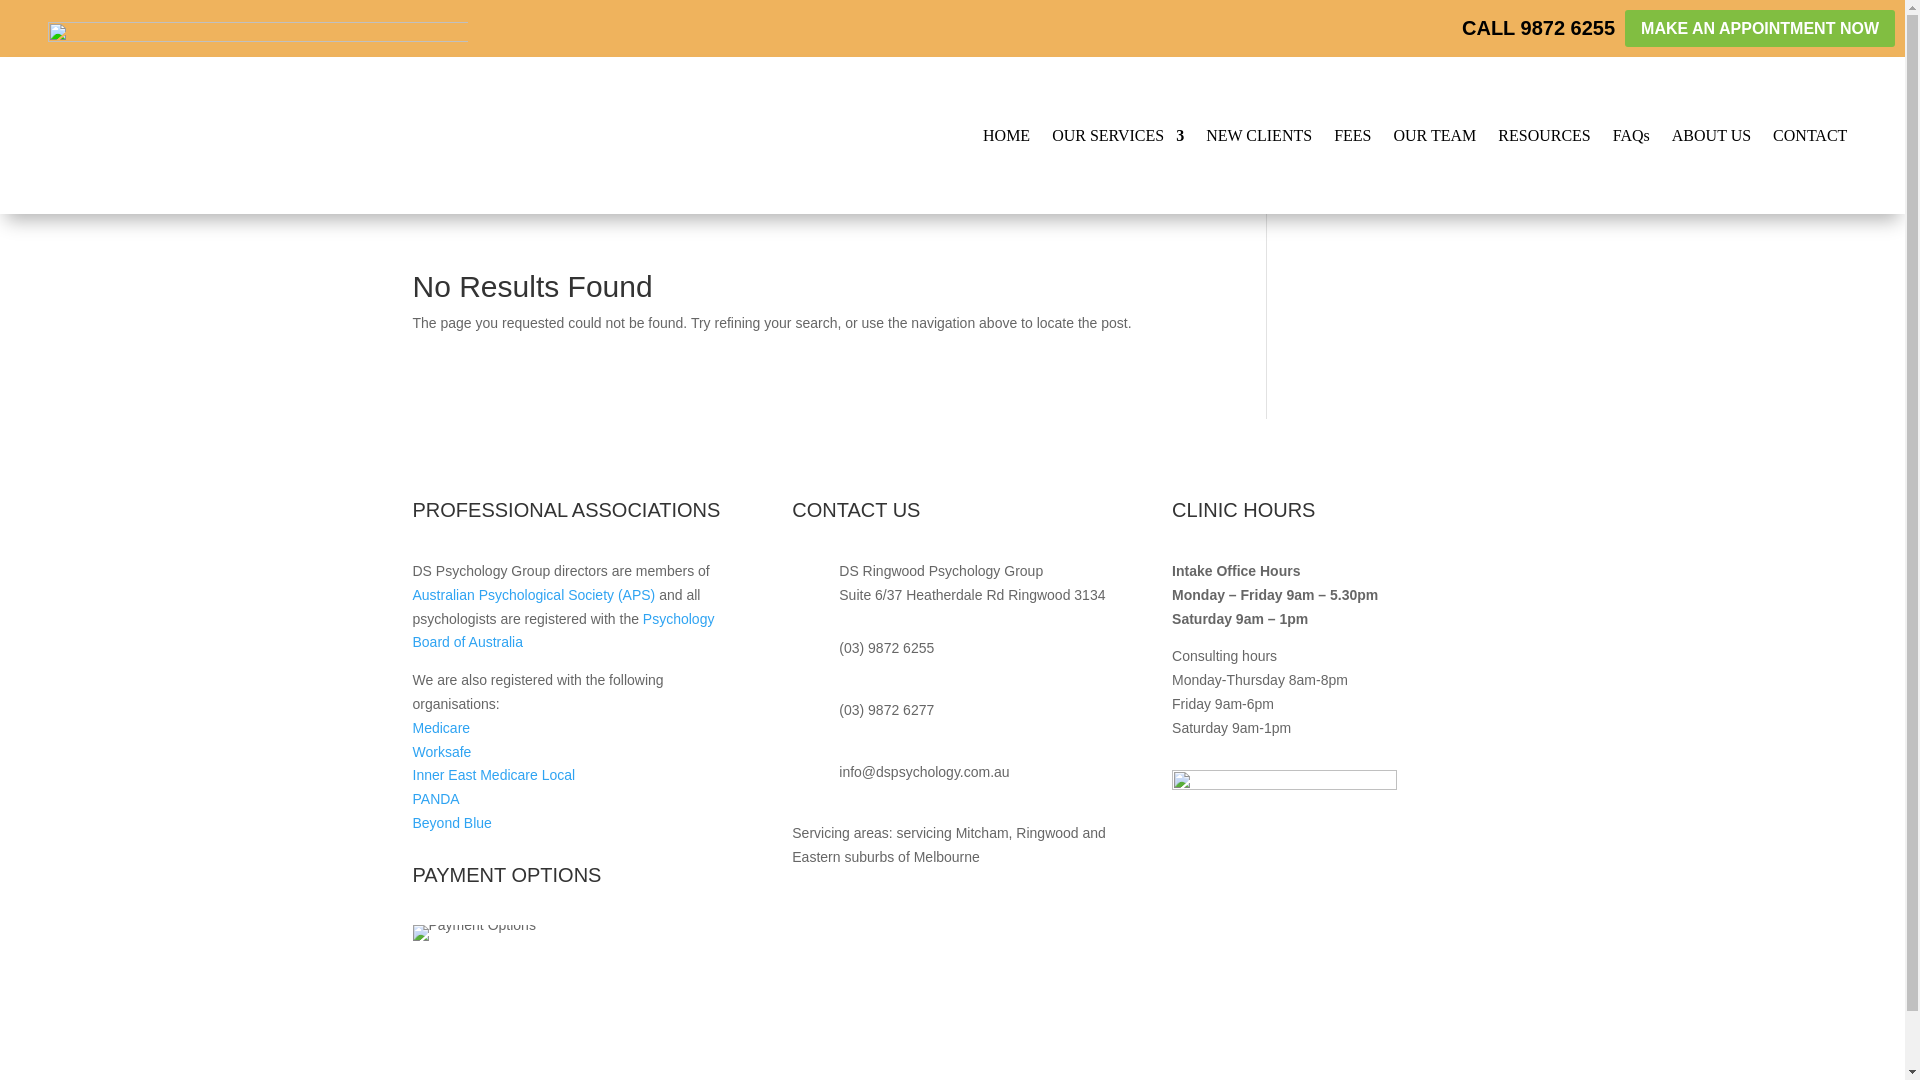 Image resolution: width=1920 pixels, height=1080 pixels. Describe the element at coordinates (1352, 135) in the screenshot. I see `FEES` at that location.